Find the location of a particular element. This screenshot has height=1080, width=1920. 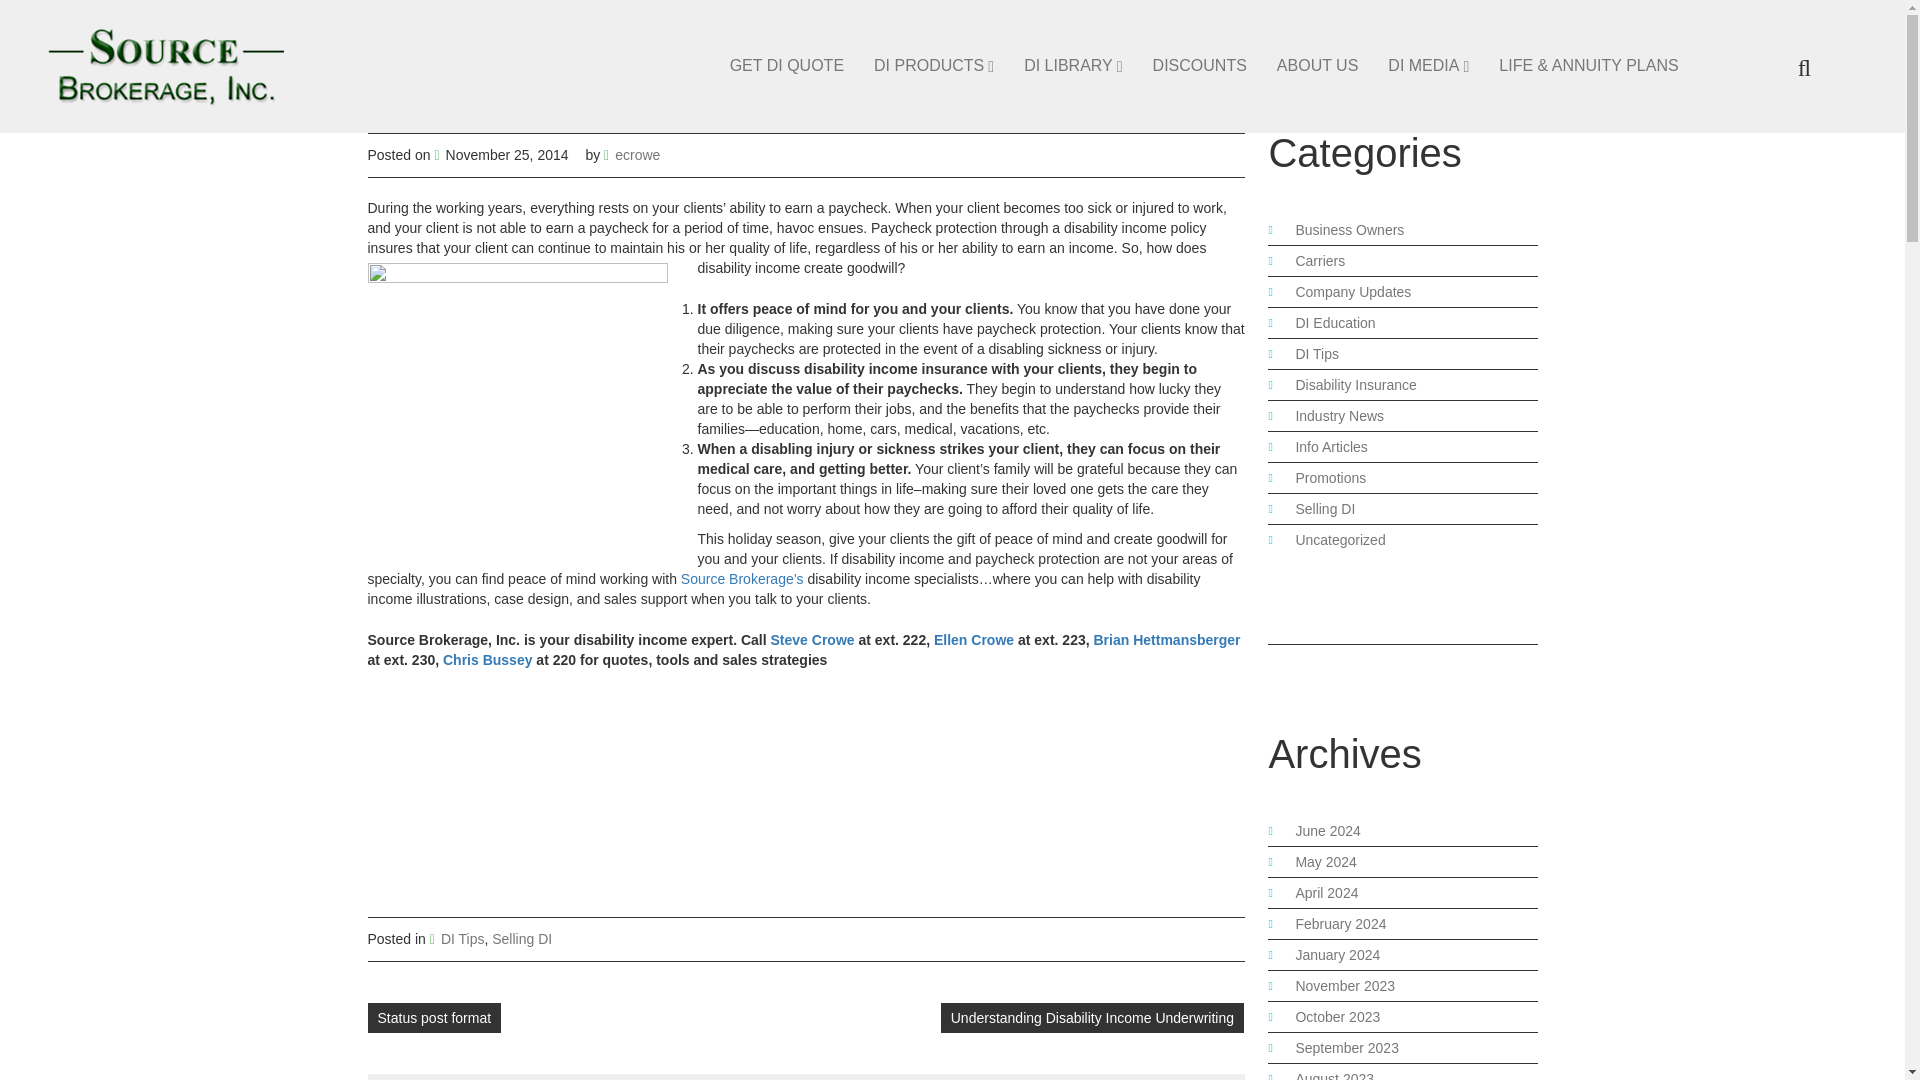

Brian Hettmansberger is located at coordinates (1167, 640).